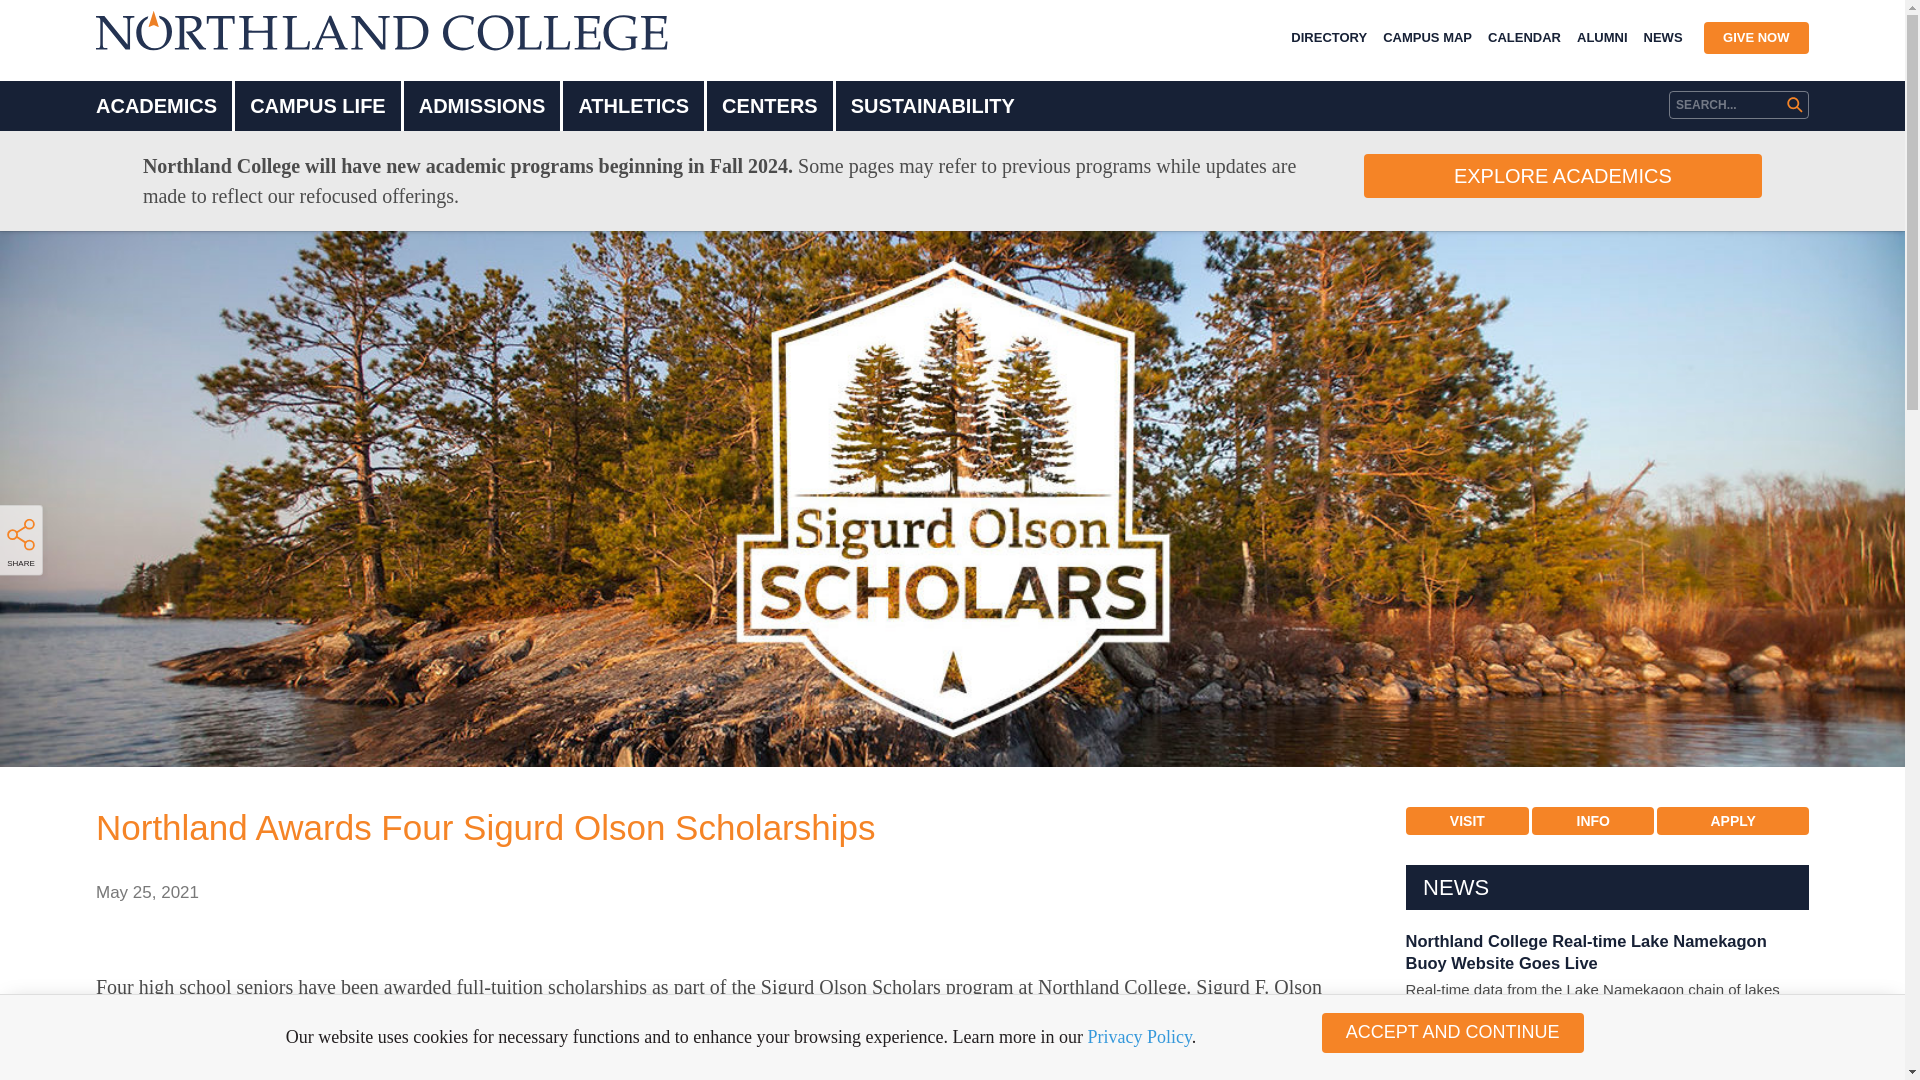 The width and height of the screenshot is (1920, 1080). I want to click on DIRECTORY, so click(1328, 38).